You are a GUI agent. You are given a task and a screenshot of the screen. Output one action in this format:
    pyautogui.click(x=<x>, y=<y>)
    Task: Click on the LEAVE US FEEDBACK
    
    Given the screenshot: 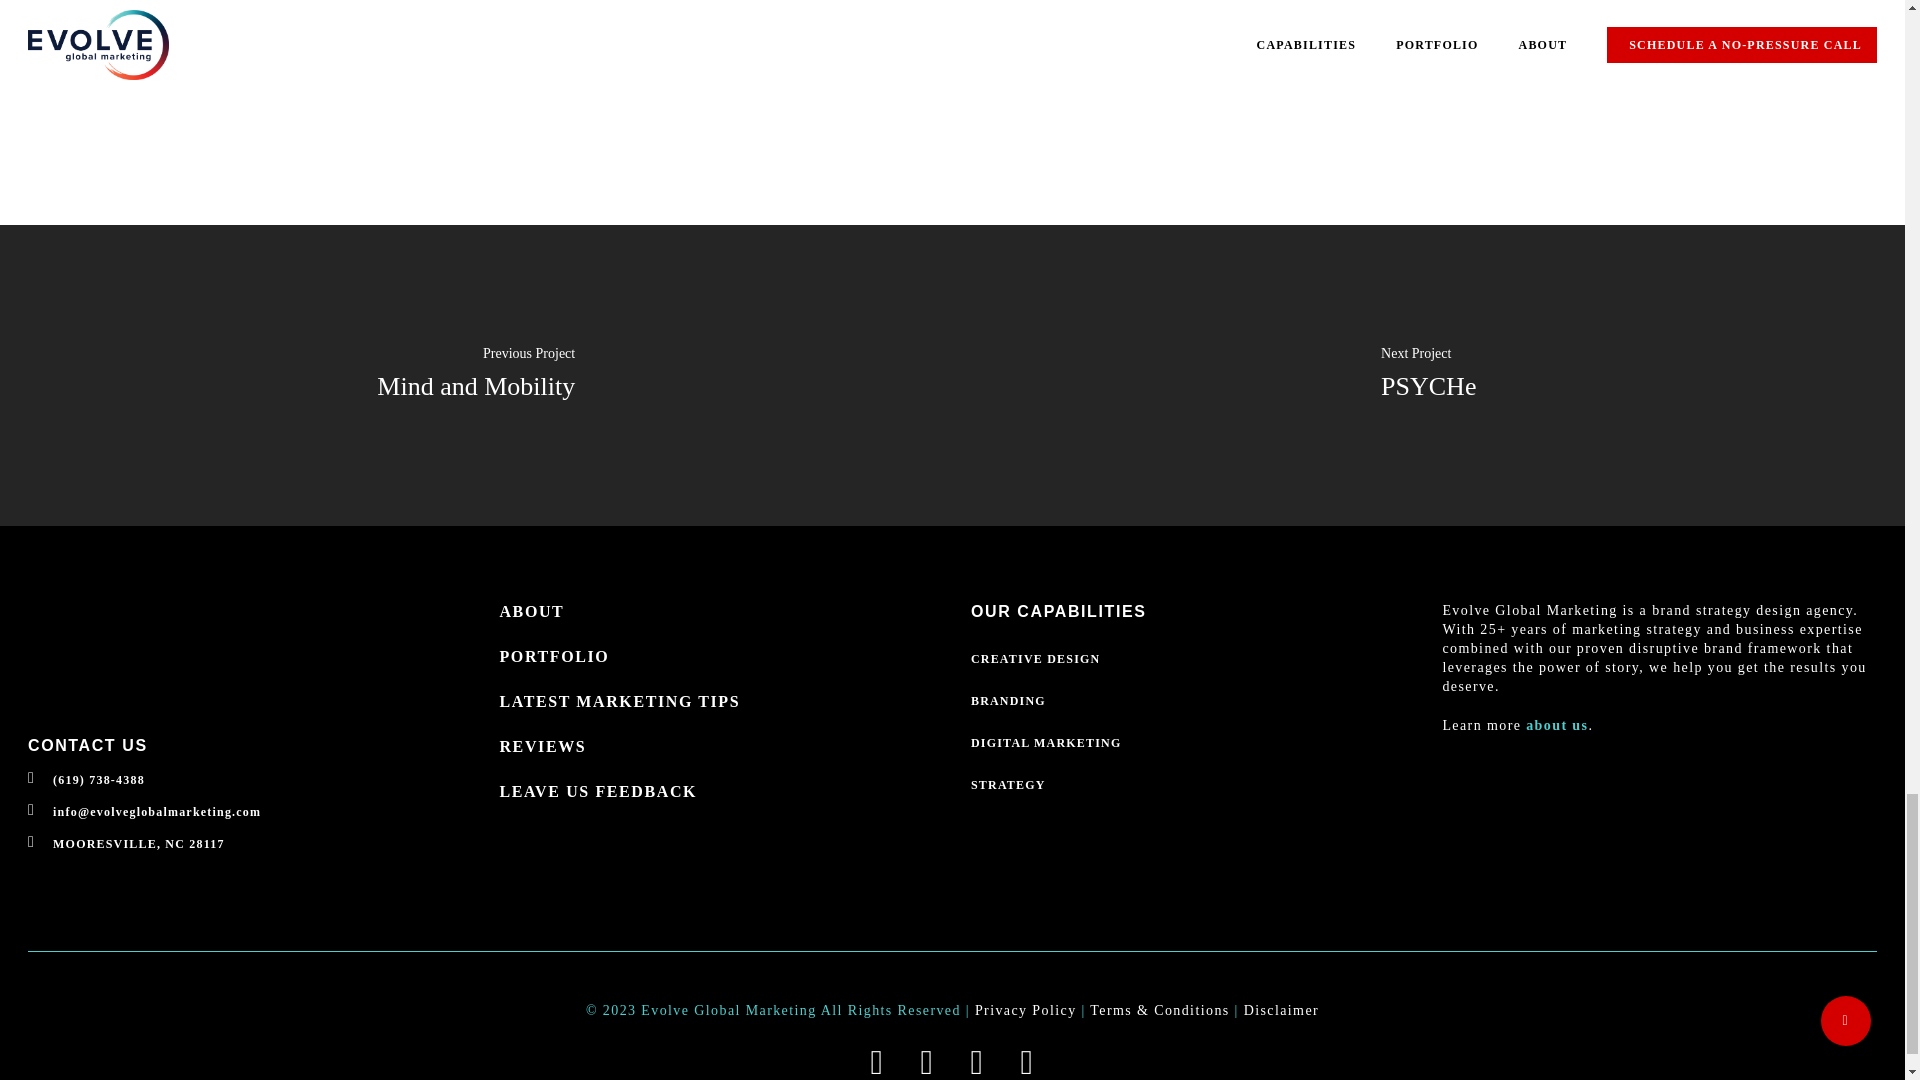 What is the action you would take?
    pyautogui.click(x=716, y=792)
    